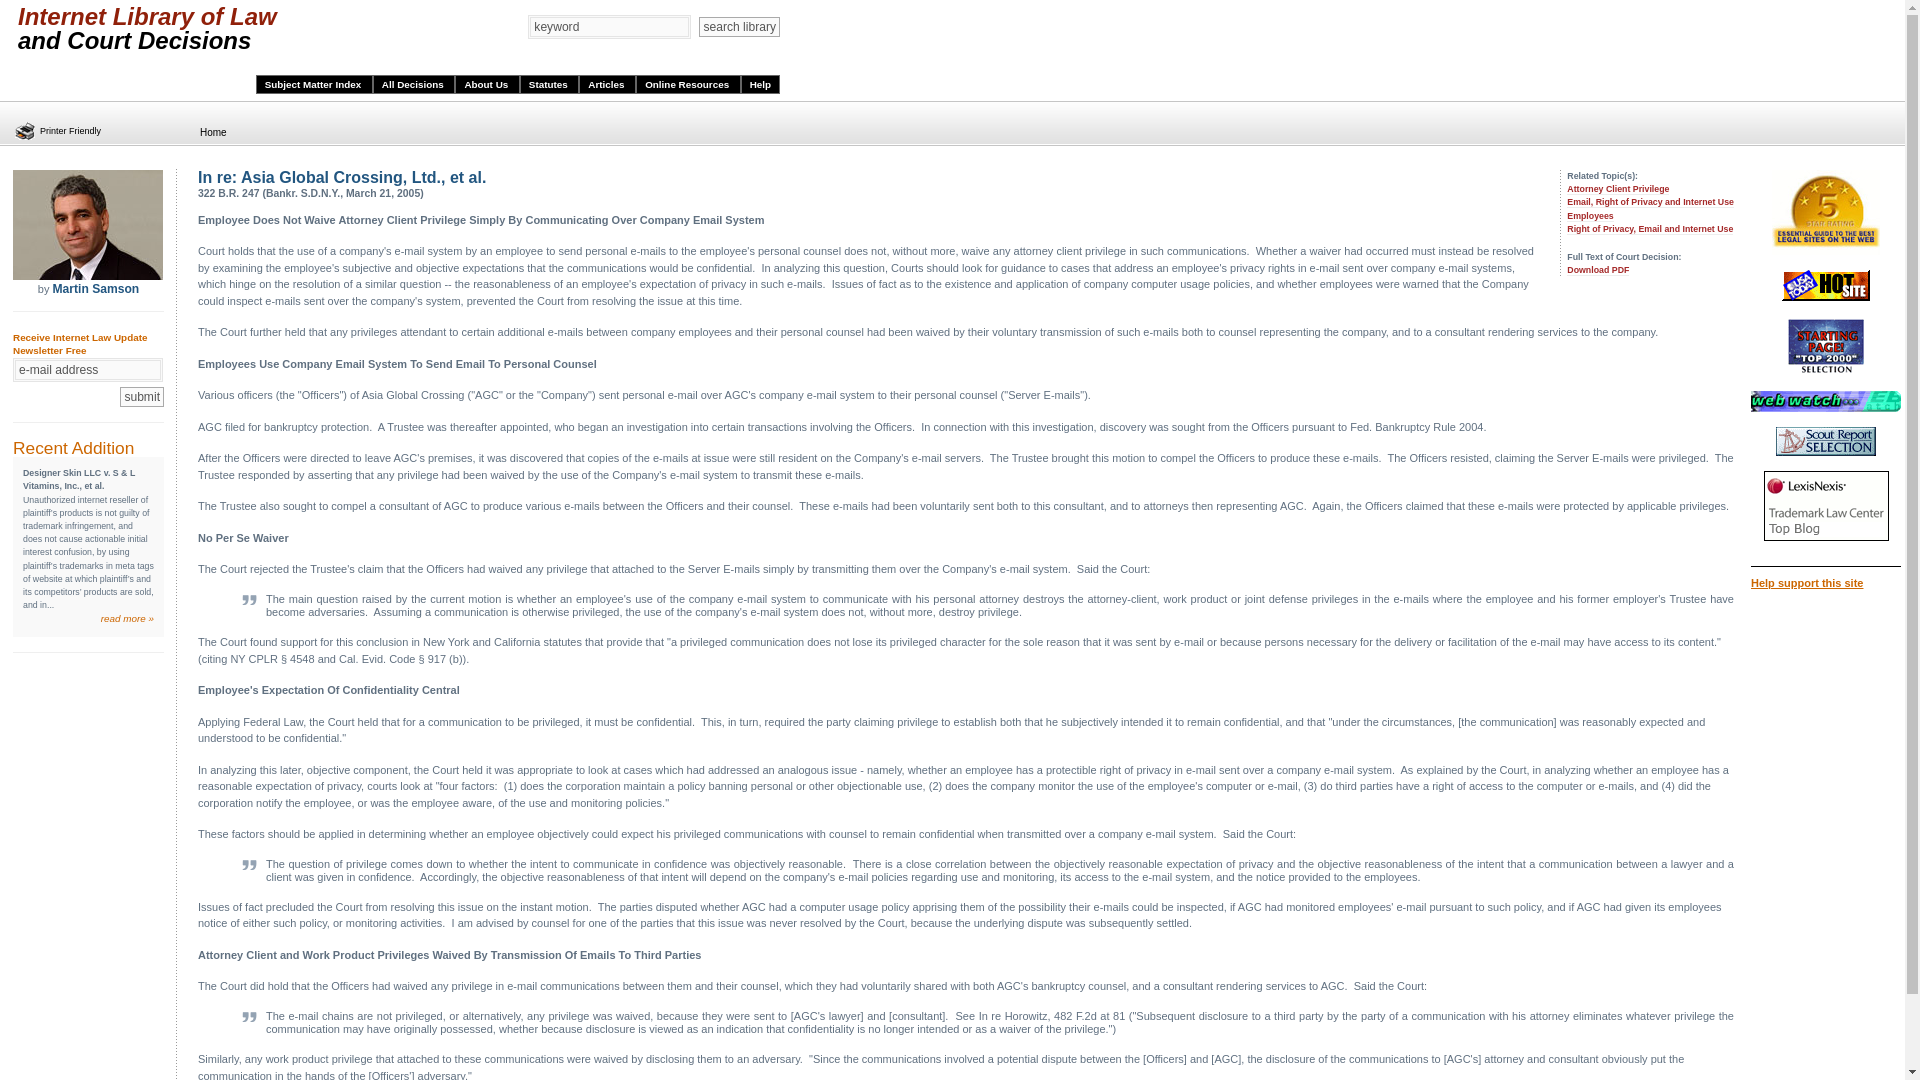 This screenshot has width=1920, height=1080. I want to click on keyword, so click(610, 26).